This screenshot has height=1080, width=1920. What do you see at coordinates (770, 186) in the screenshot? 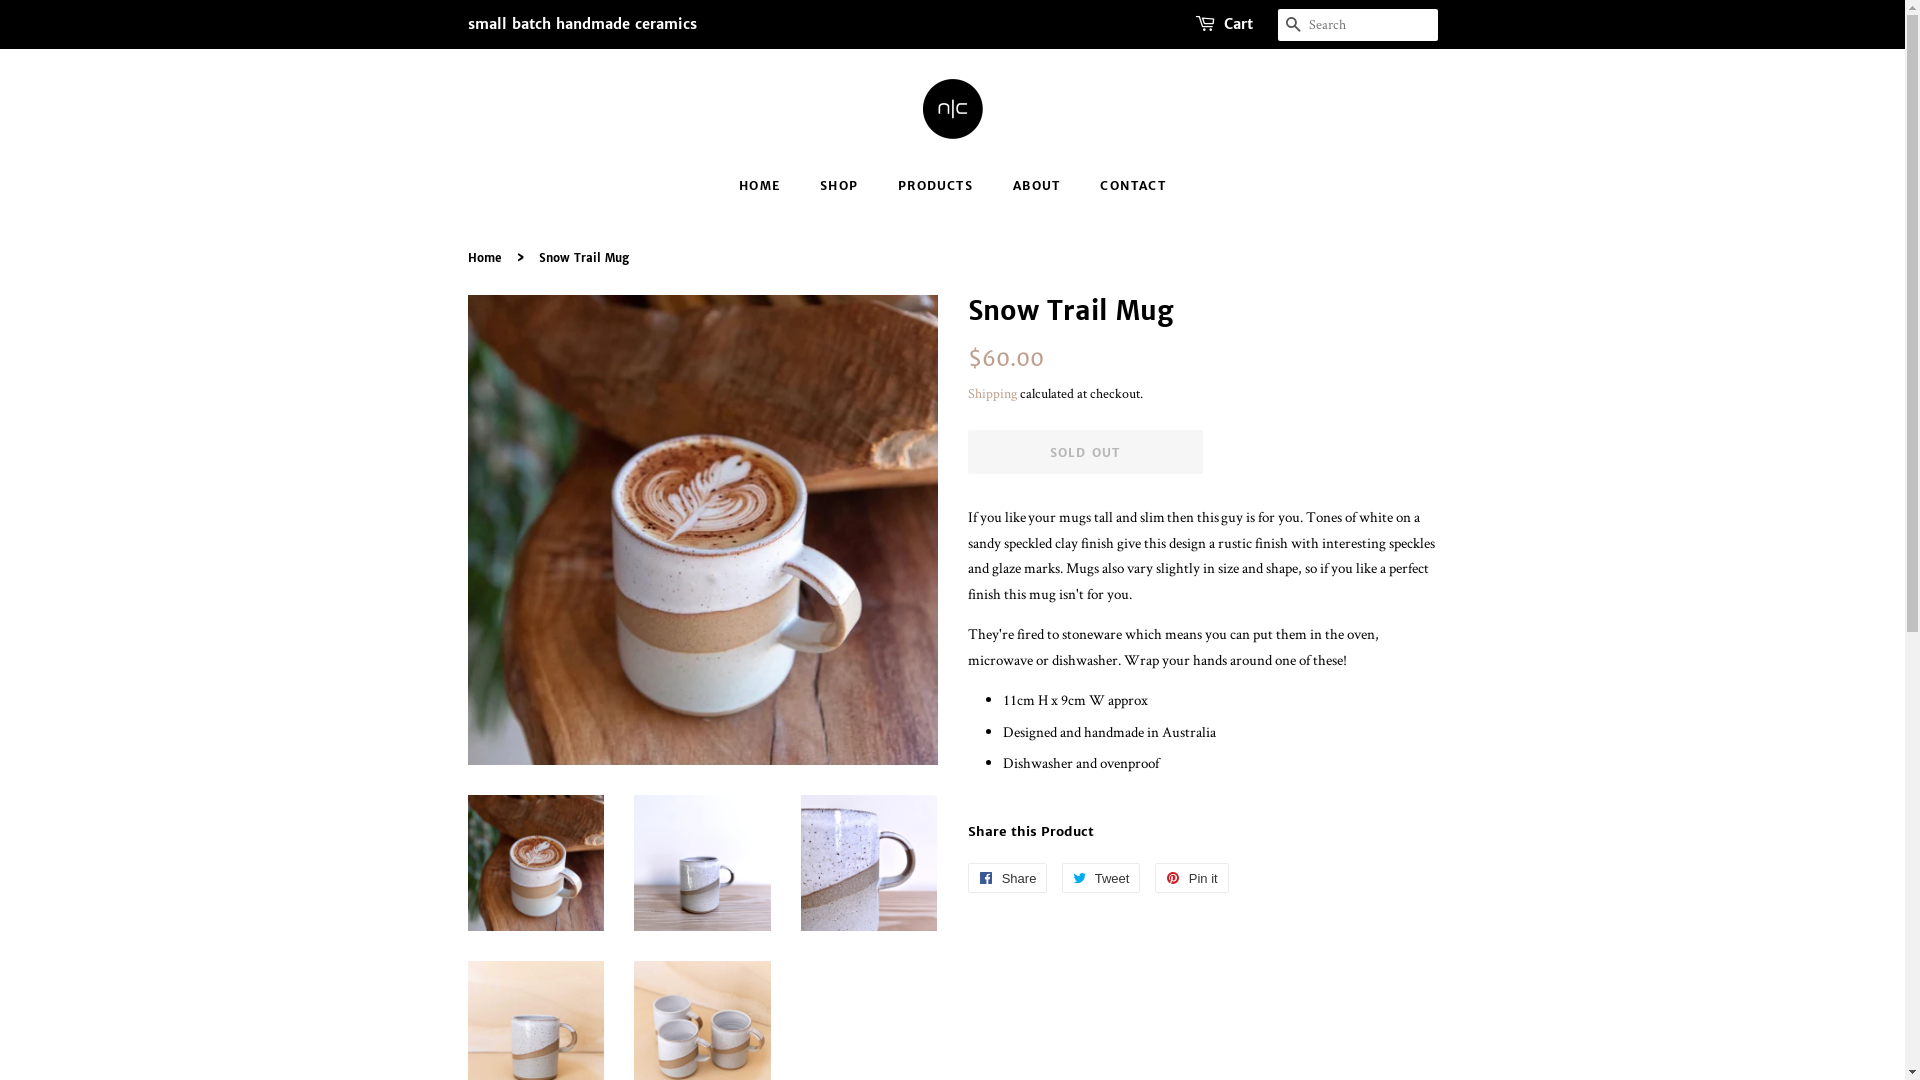
I see `HOME` at bounding box center [770, 186].